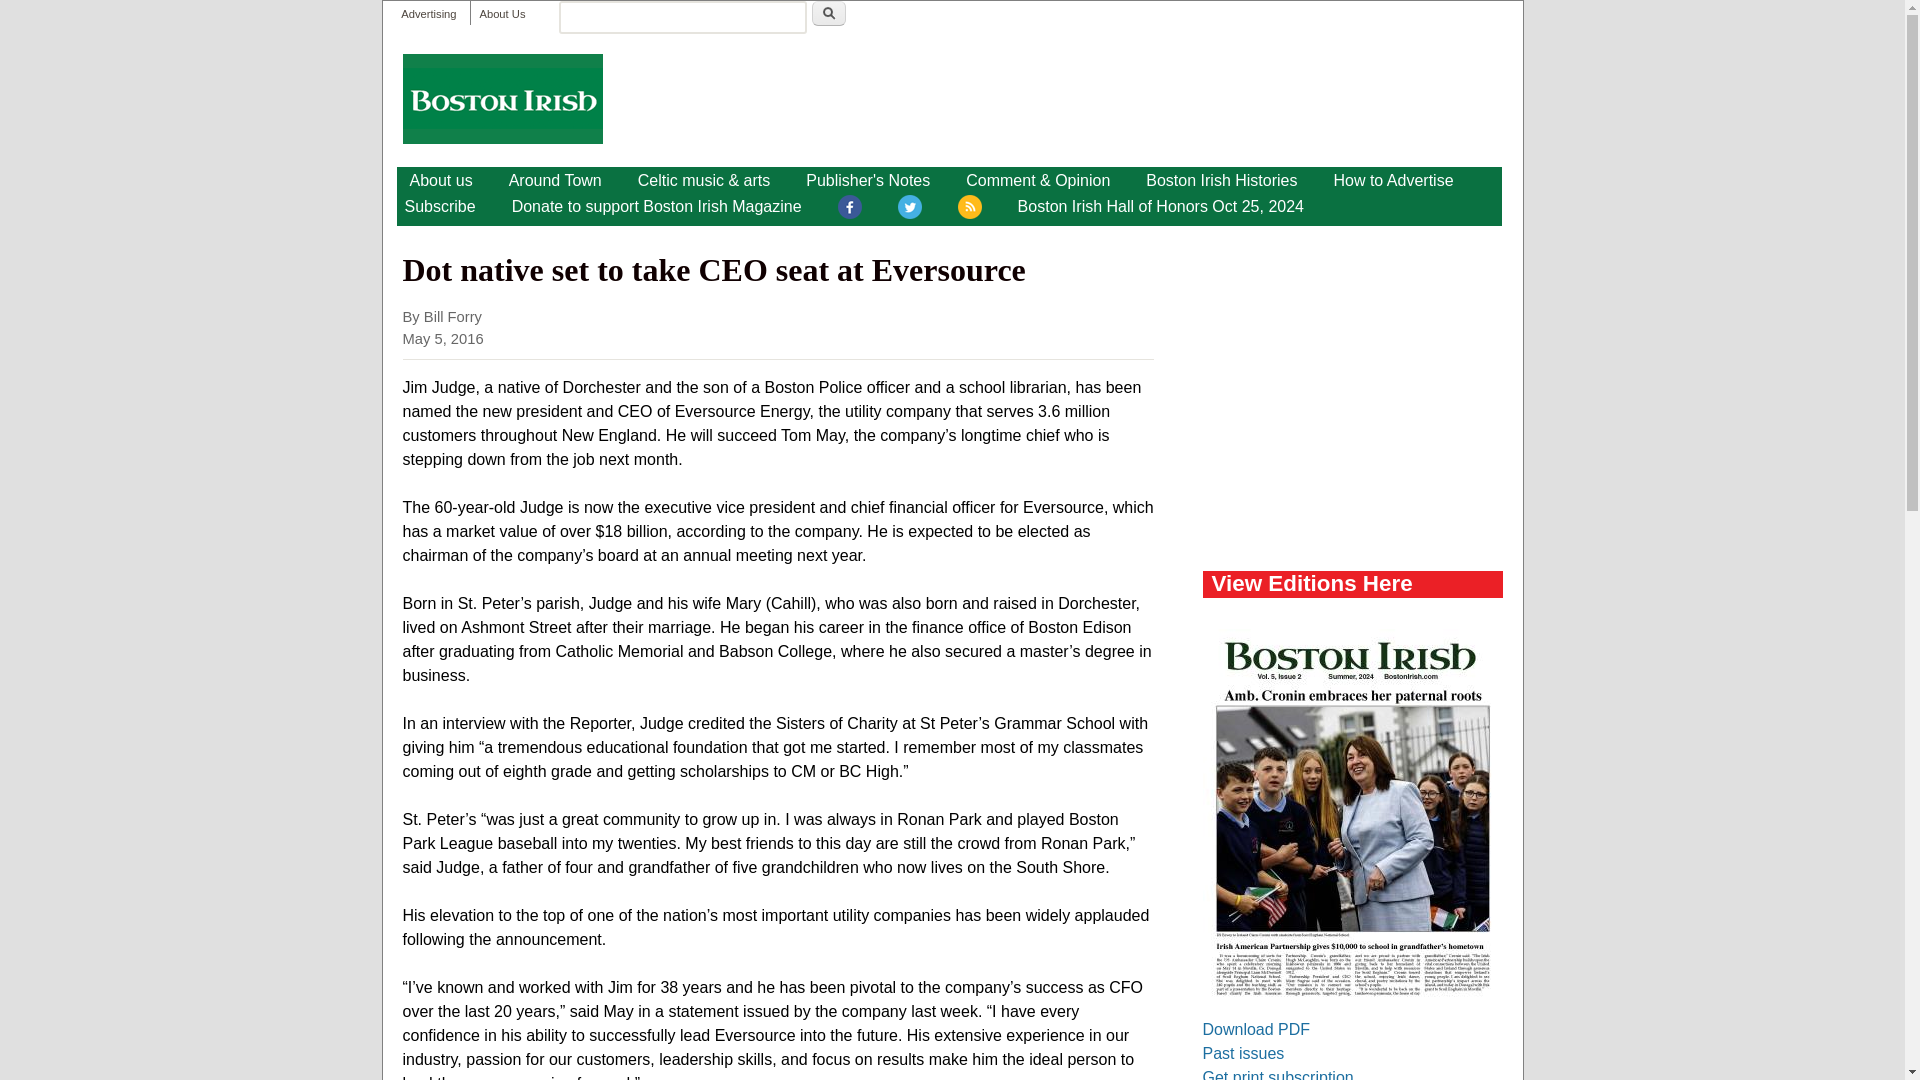 The width and height of the screenshot is (1920, 1080). Describe the element at coordinates (441, 180) in the screenshot. I see `About Boston Irish` at that location.